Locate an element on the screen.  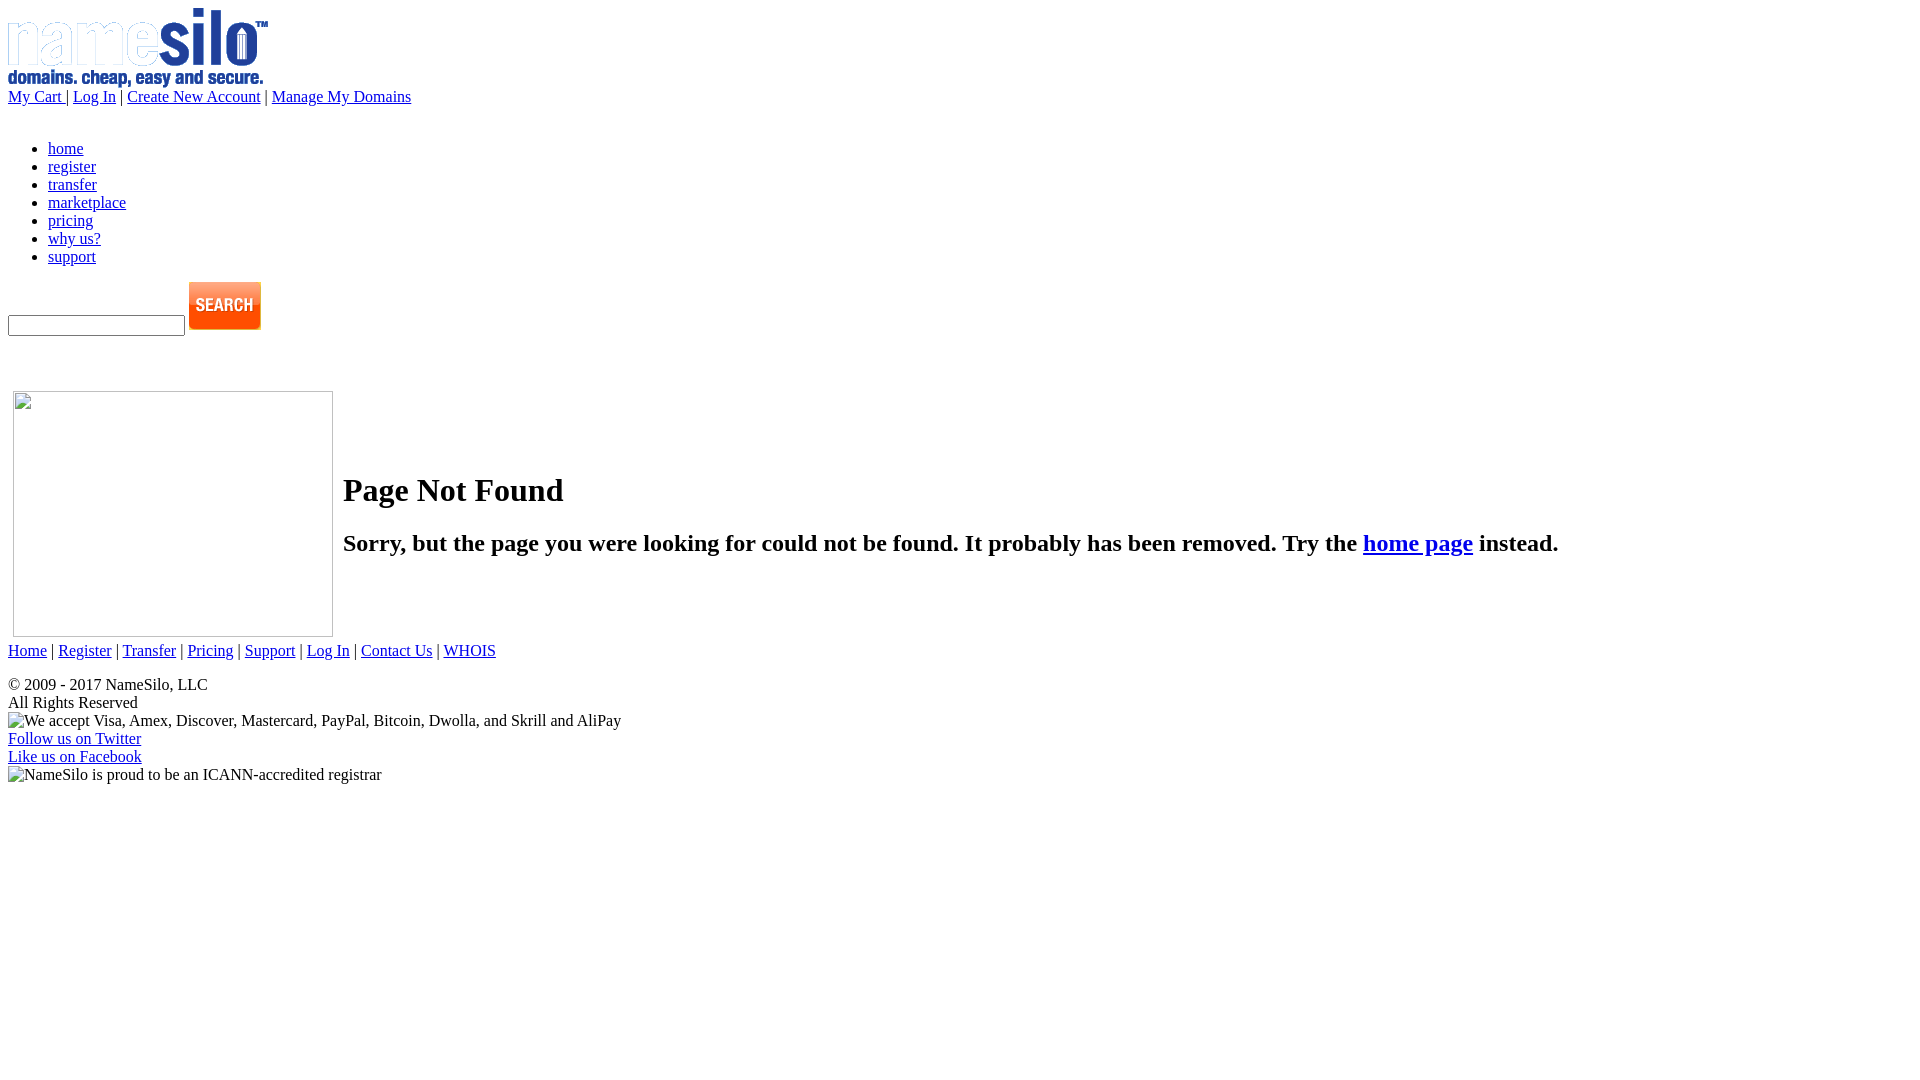
My Cart is located at coordinates (37, 96).